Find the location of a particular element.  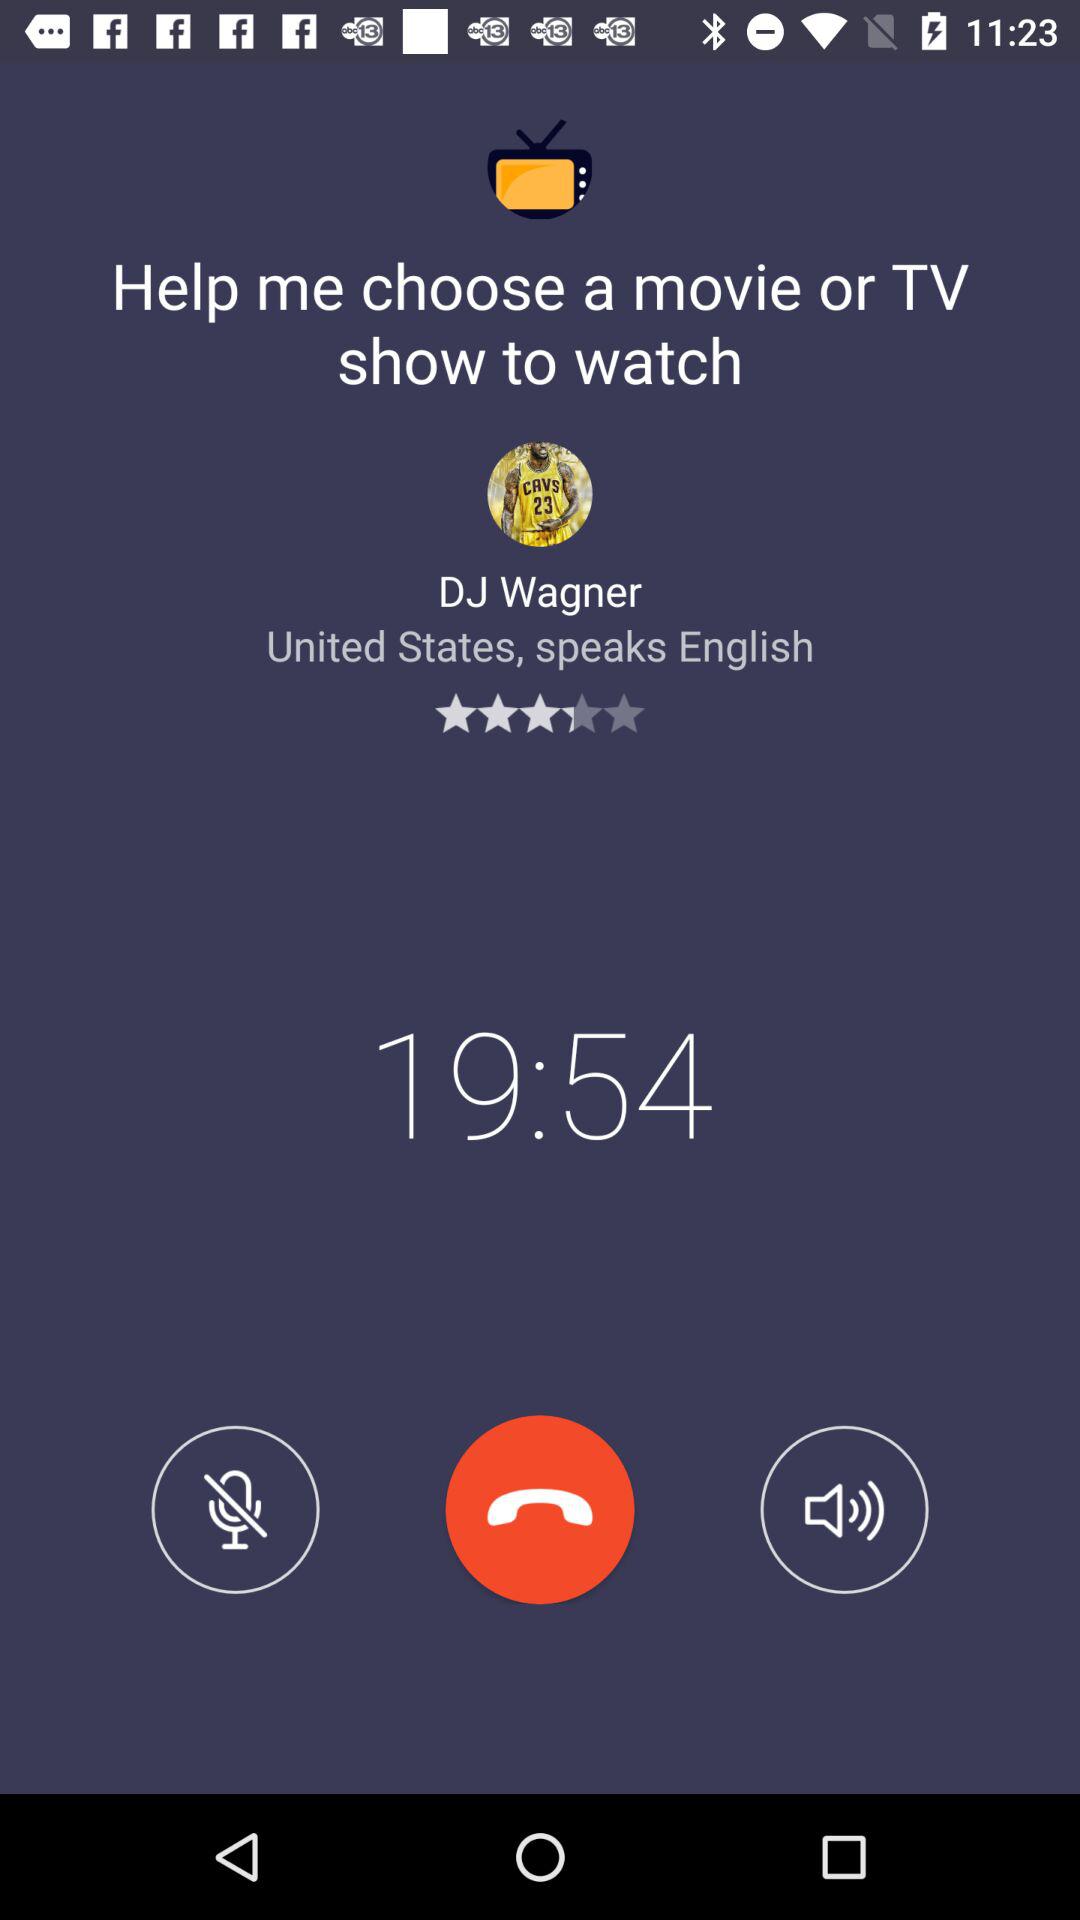

sound is located at coordinates (844, 1509).